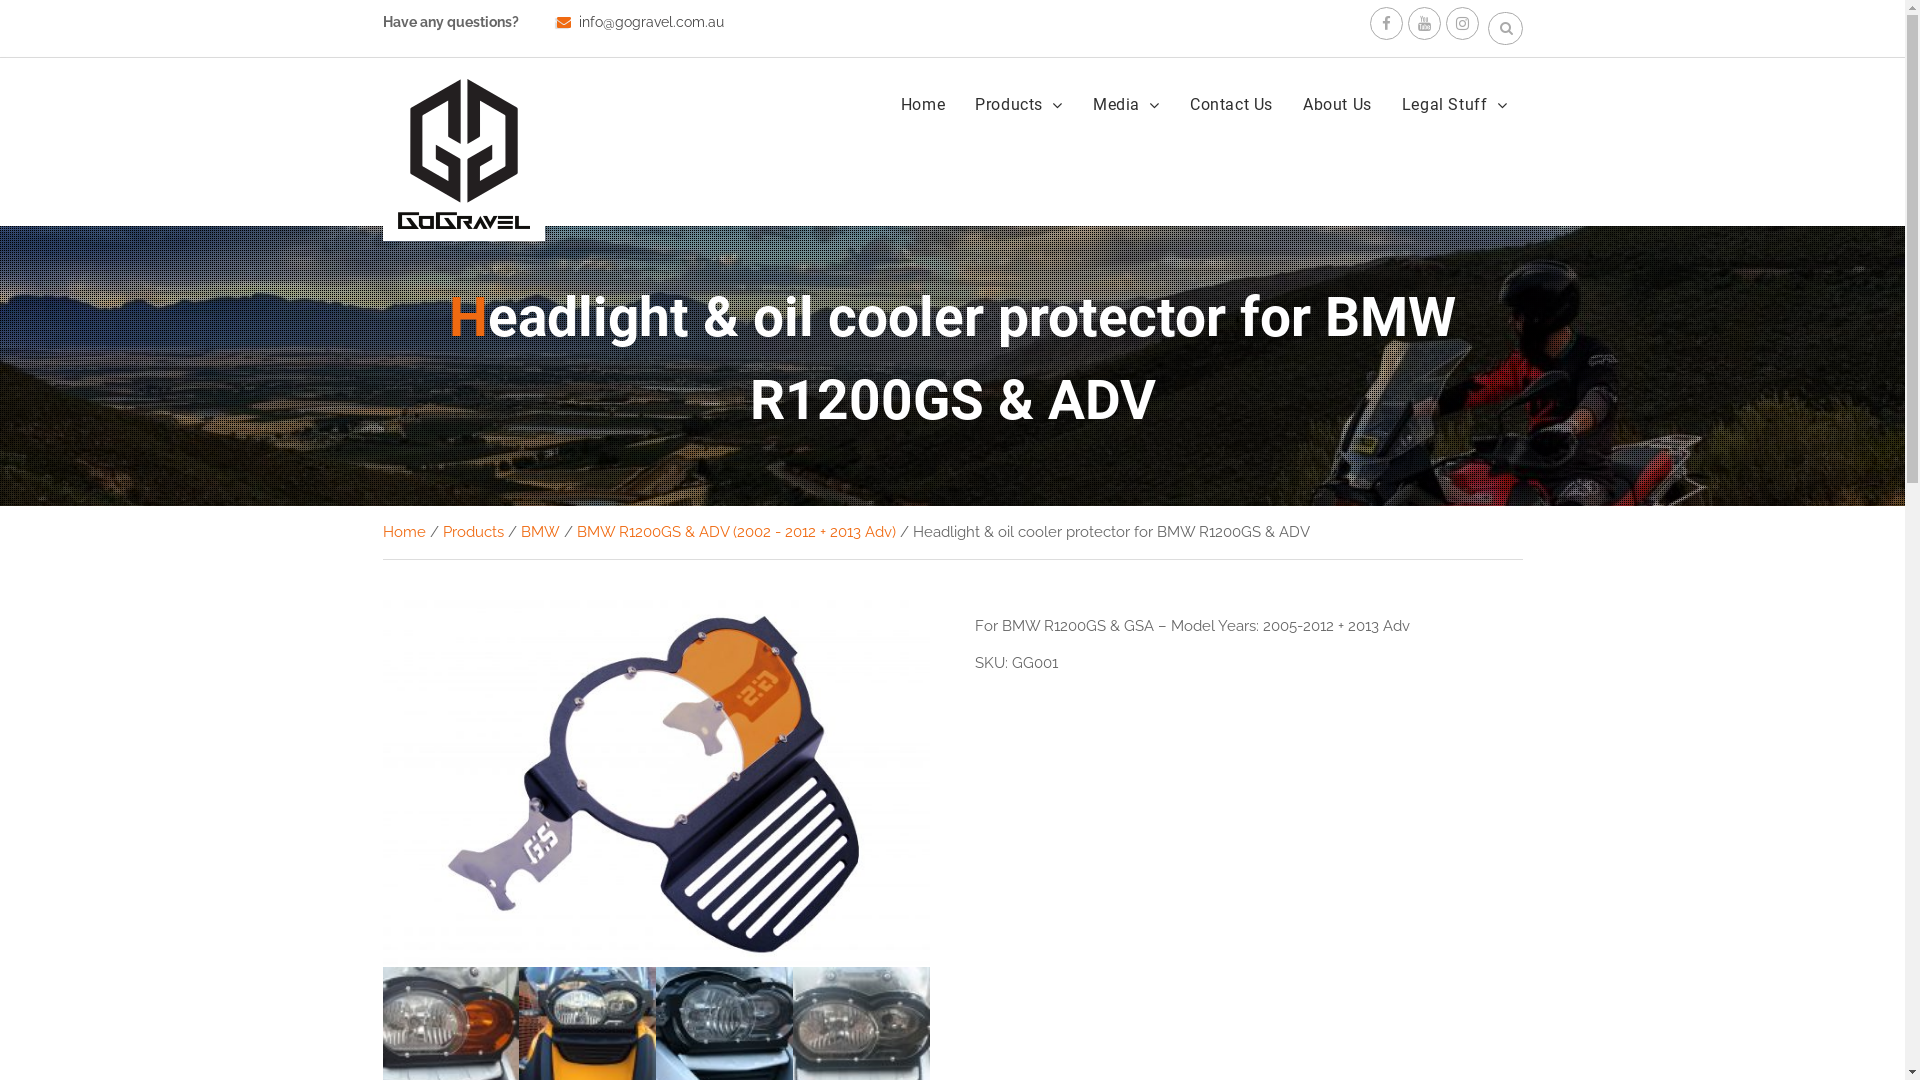 The height and width of the screenshot is (1080, 1920). What do you see at coordinates (1455, 104) in the screenshot?
I see `Legal Stuff` at bounding box center [1455, 104].